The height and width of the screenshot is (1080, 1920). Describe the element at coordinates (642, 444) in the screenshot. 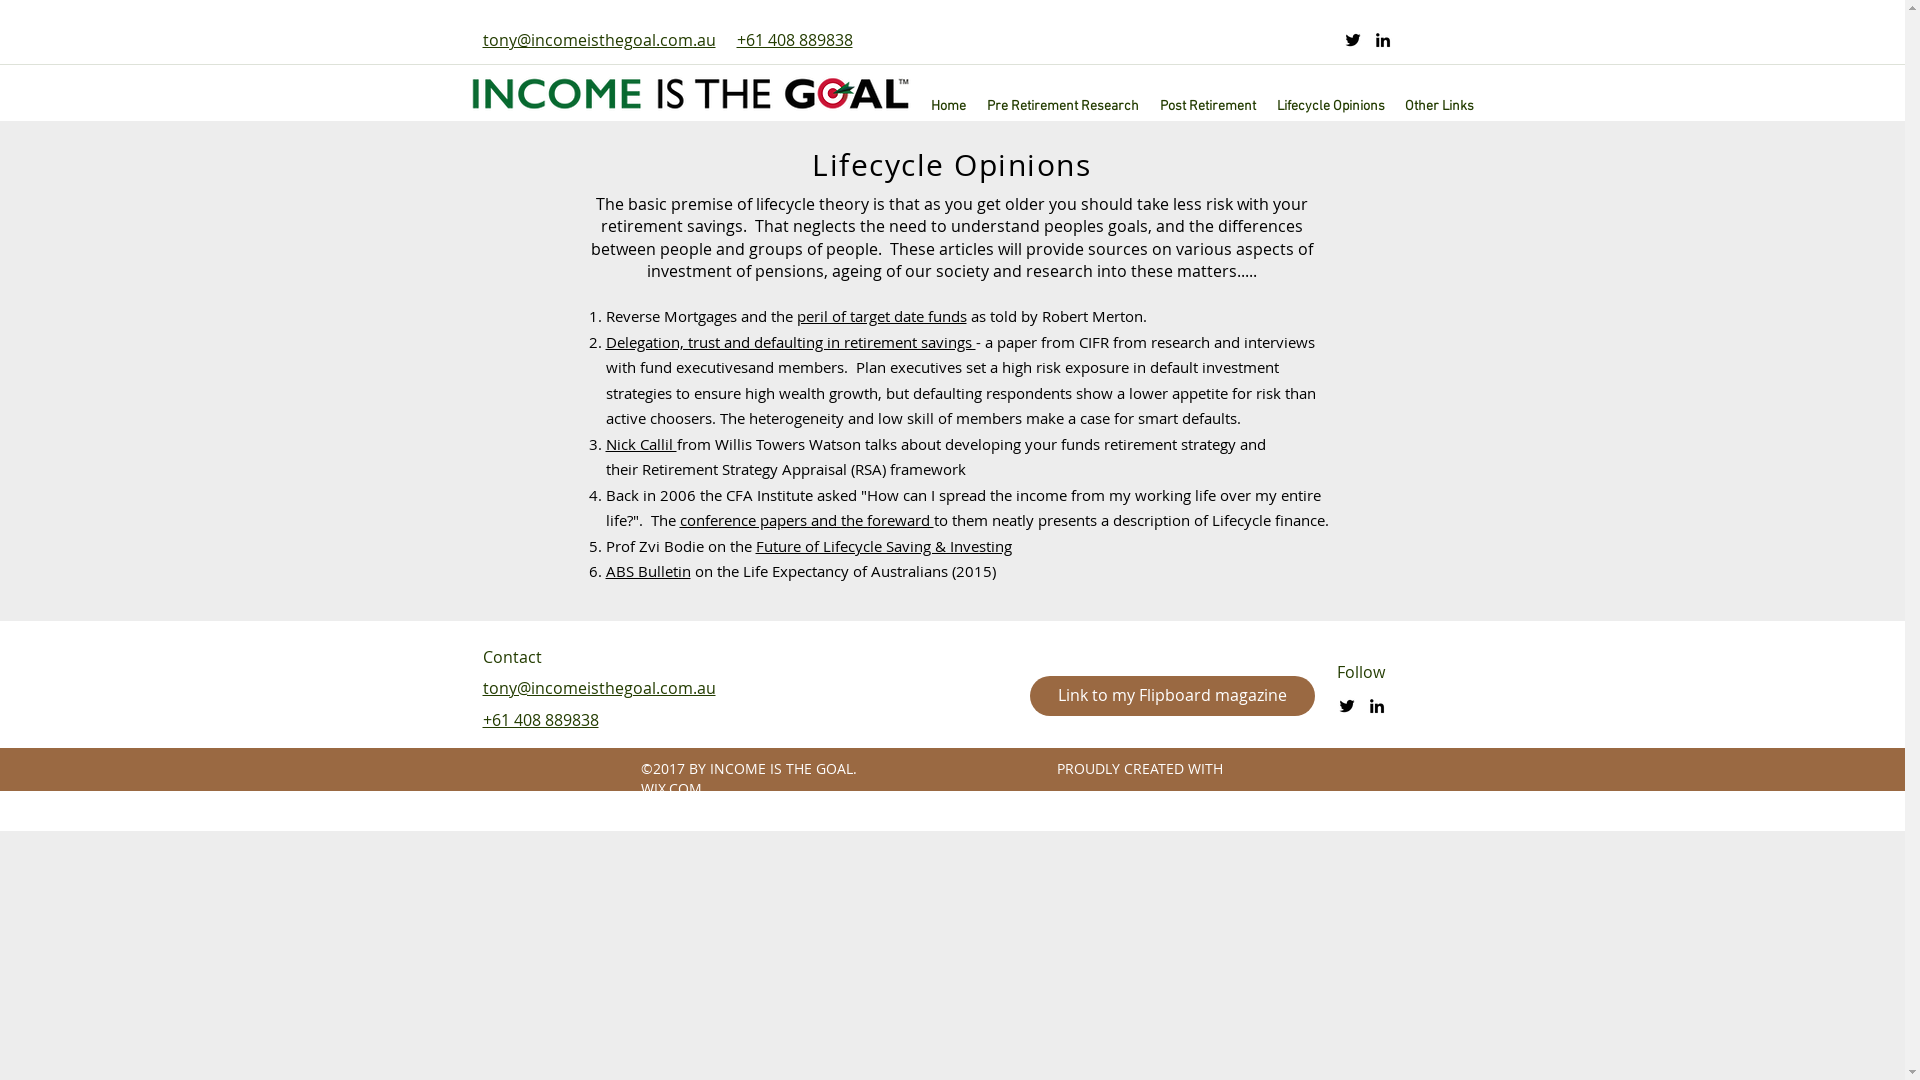

I see `Nick Callil` at that location.